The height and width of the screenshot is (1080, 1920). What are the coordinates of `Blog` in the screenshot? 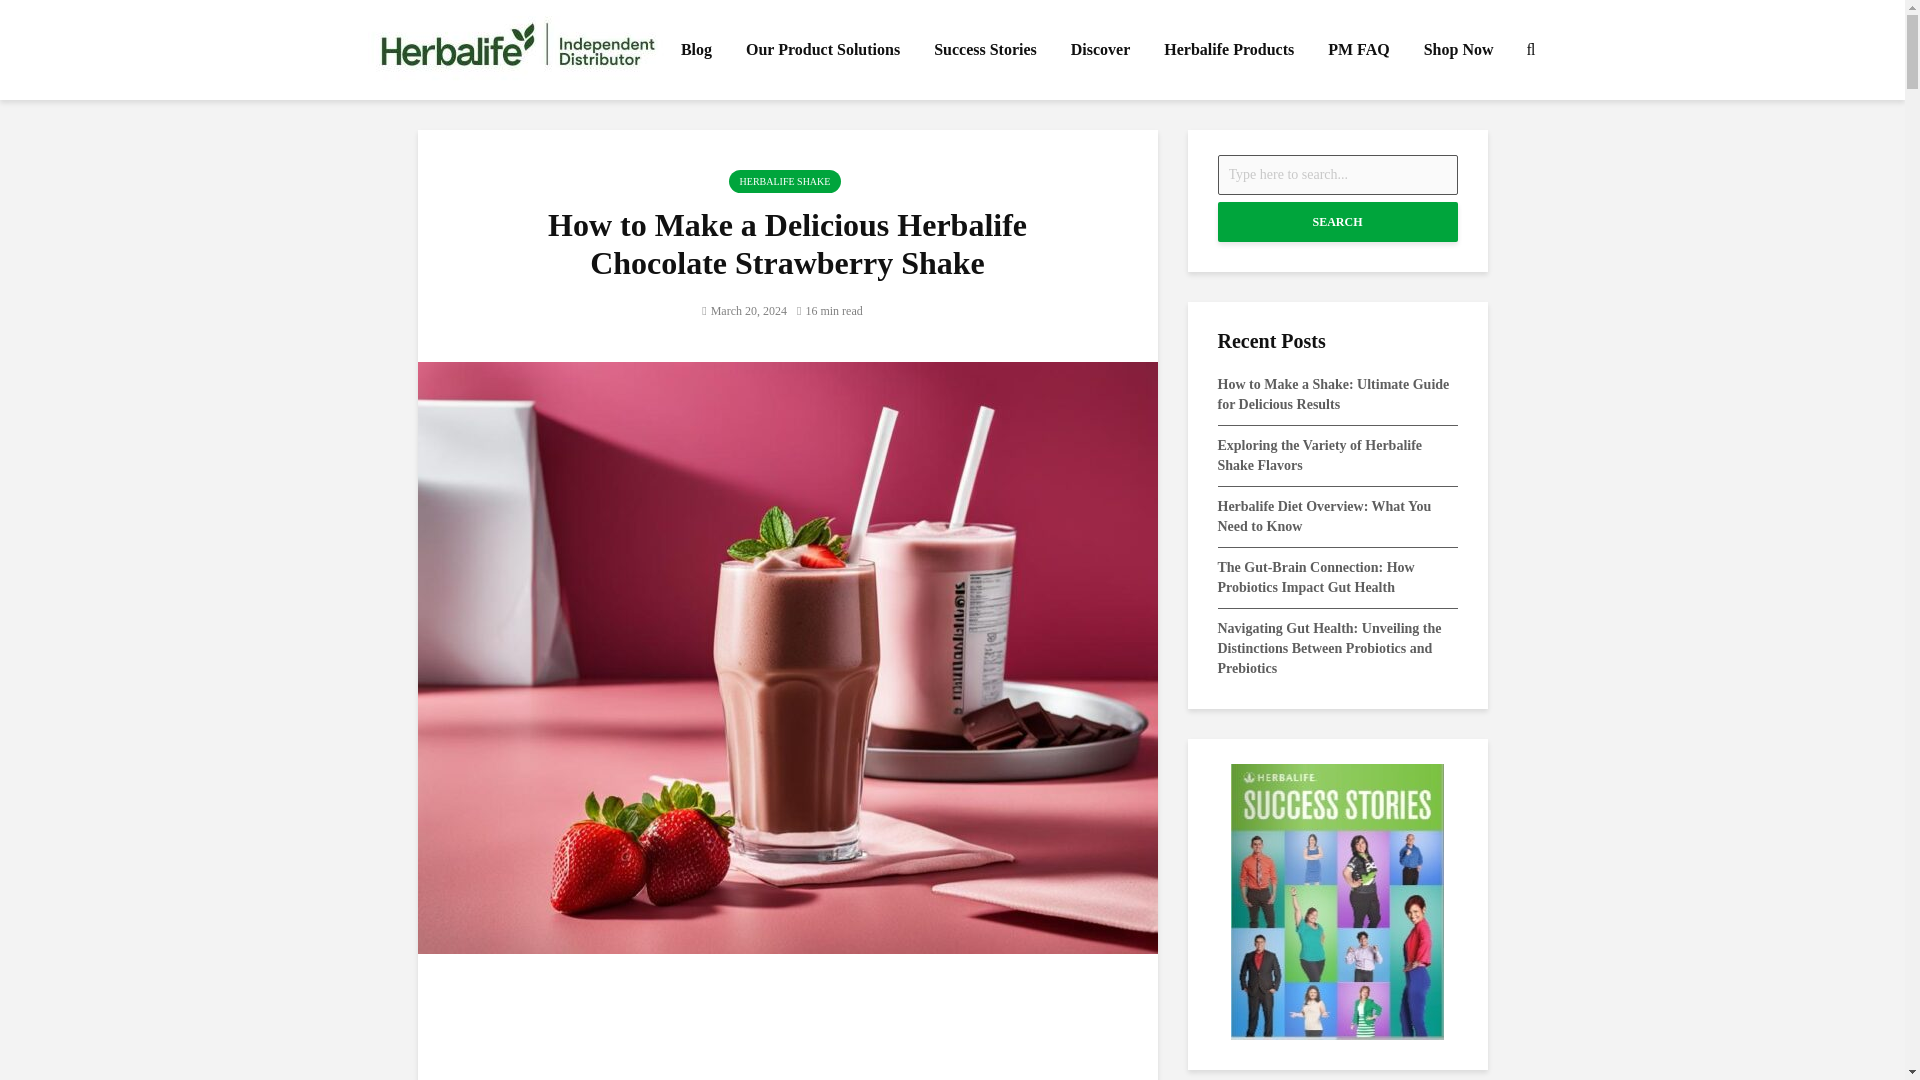 It's located at (696, 50).